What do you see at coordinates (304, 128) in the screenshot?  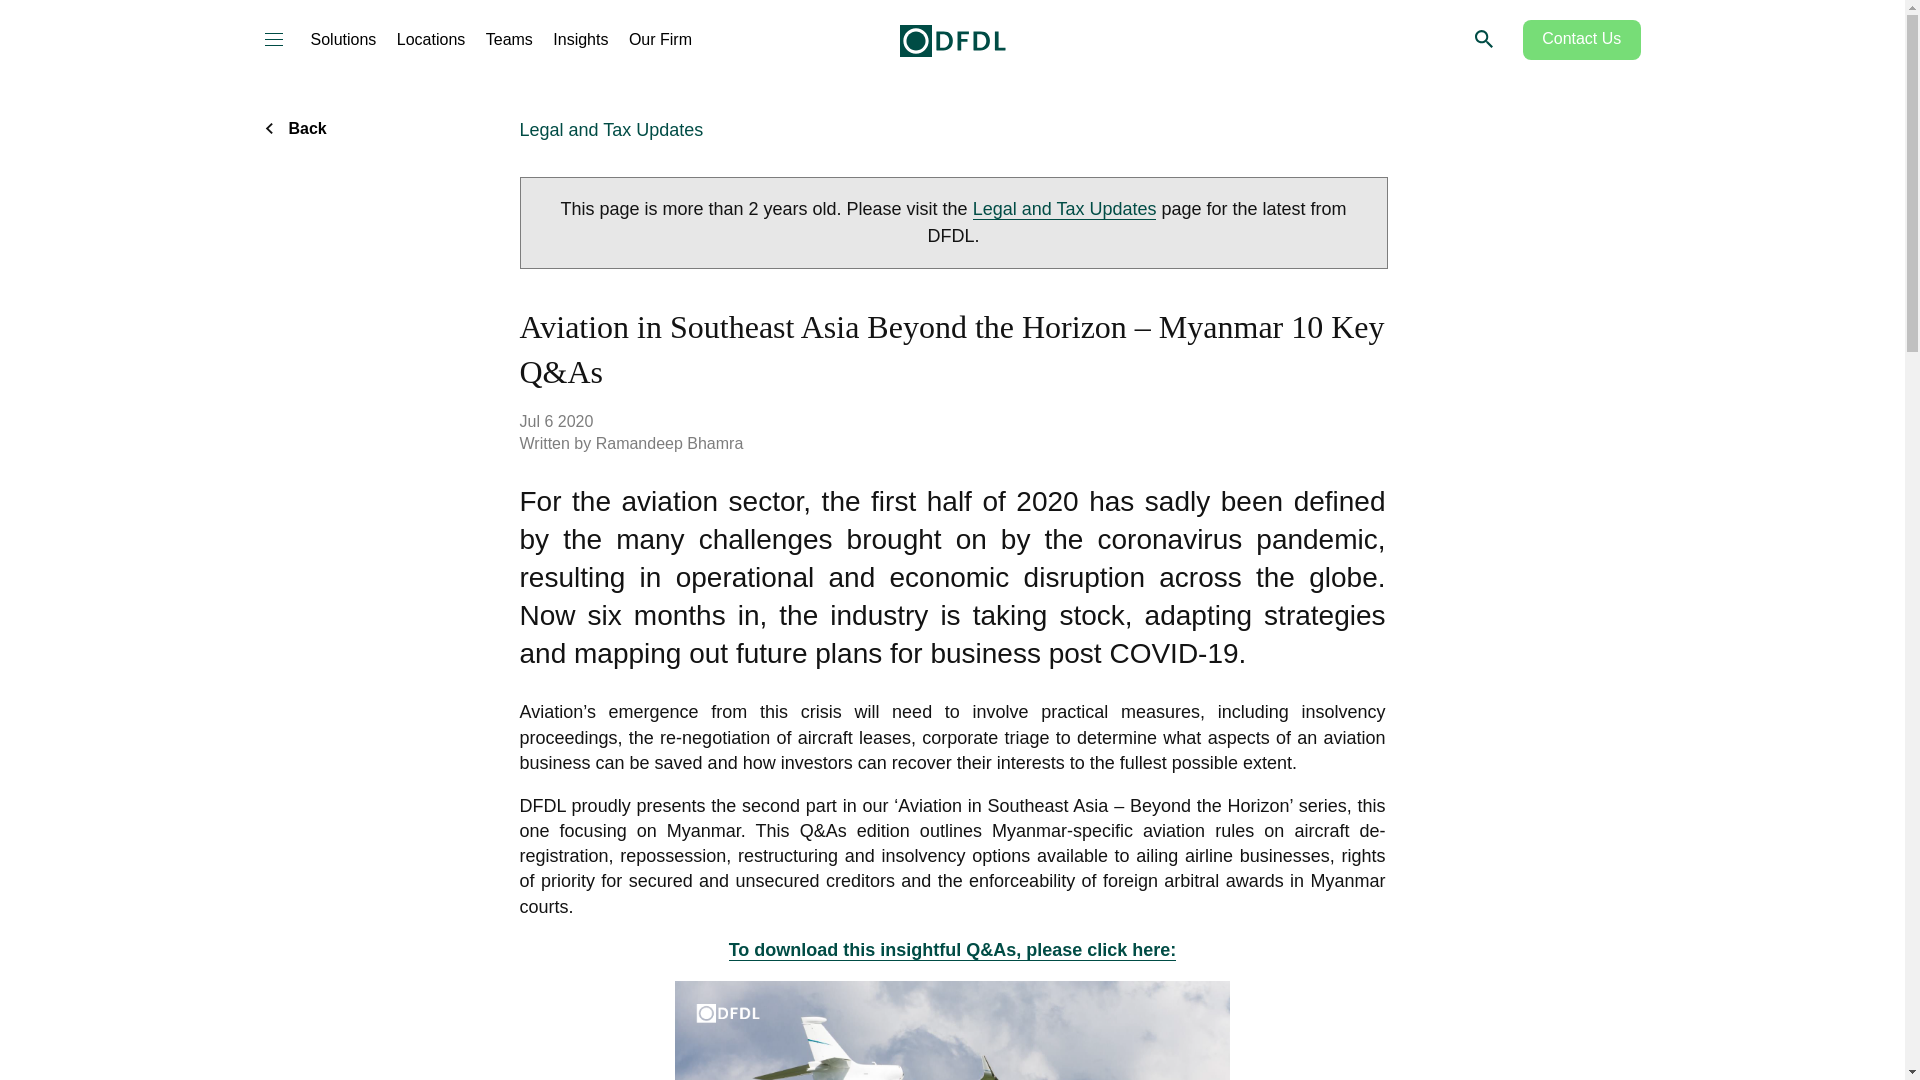 I see `Back` at bounding box center [304, 128].